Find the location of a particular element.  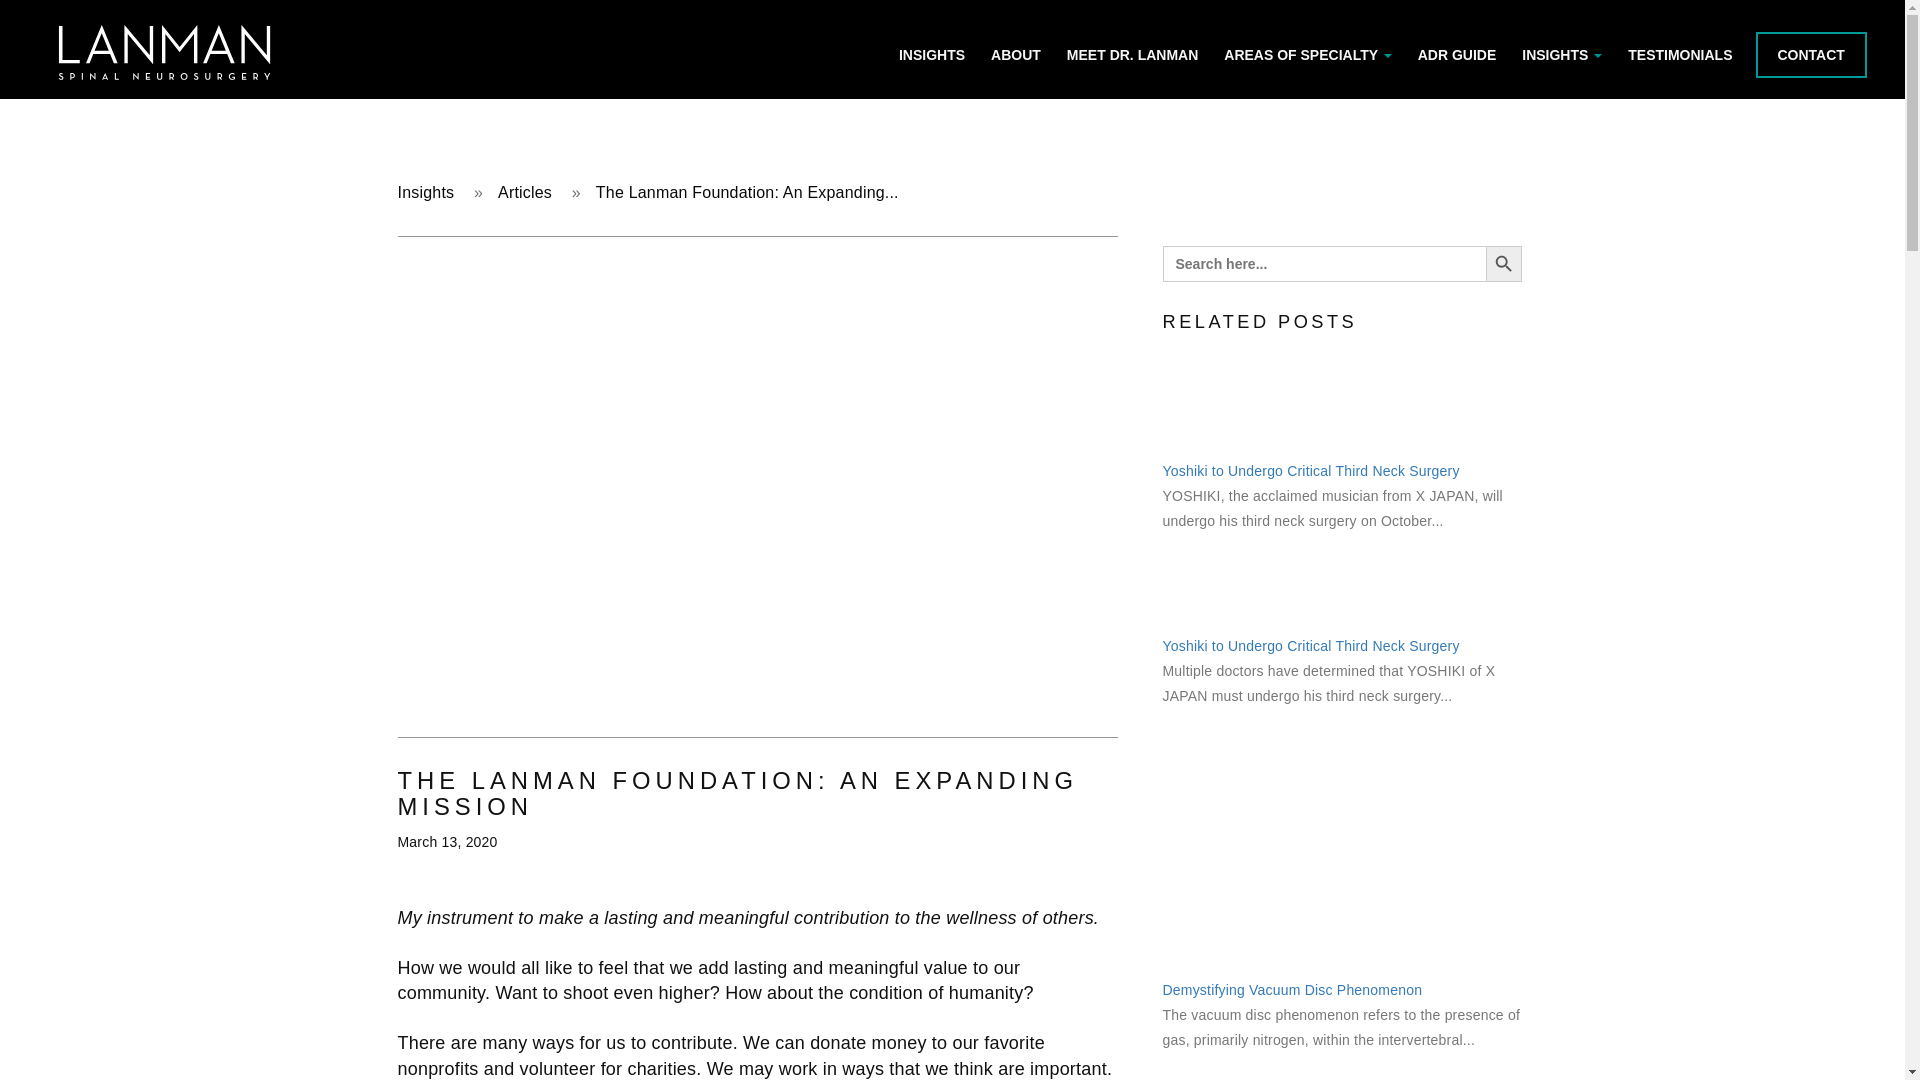

ADR Guide is located at coordinates (1457, 54).